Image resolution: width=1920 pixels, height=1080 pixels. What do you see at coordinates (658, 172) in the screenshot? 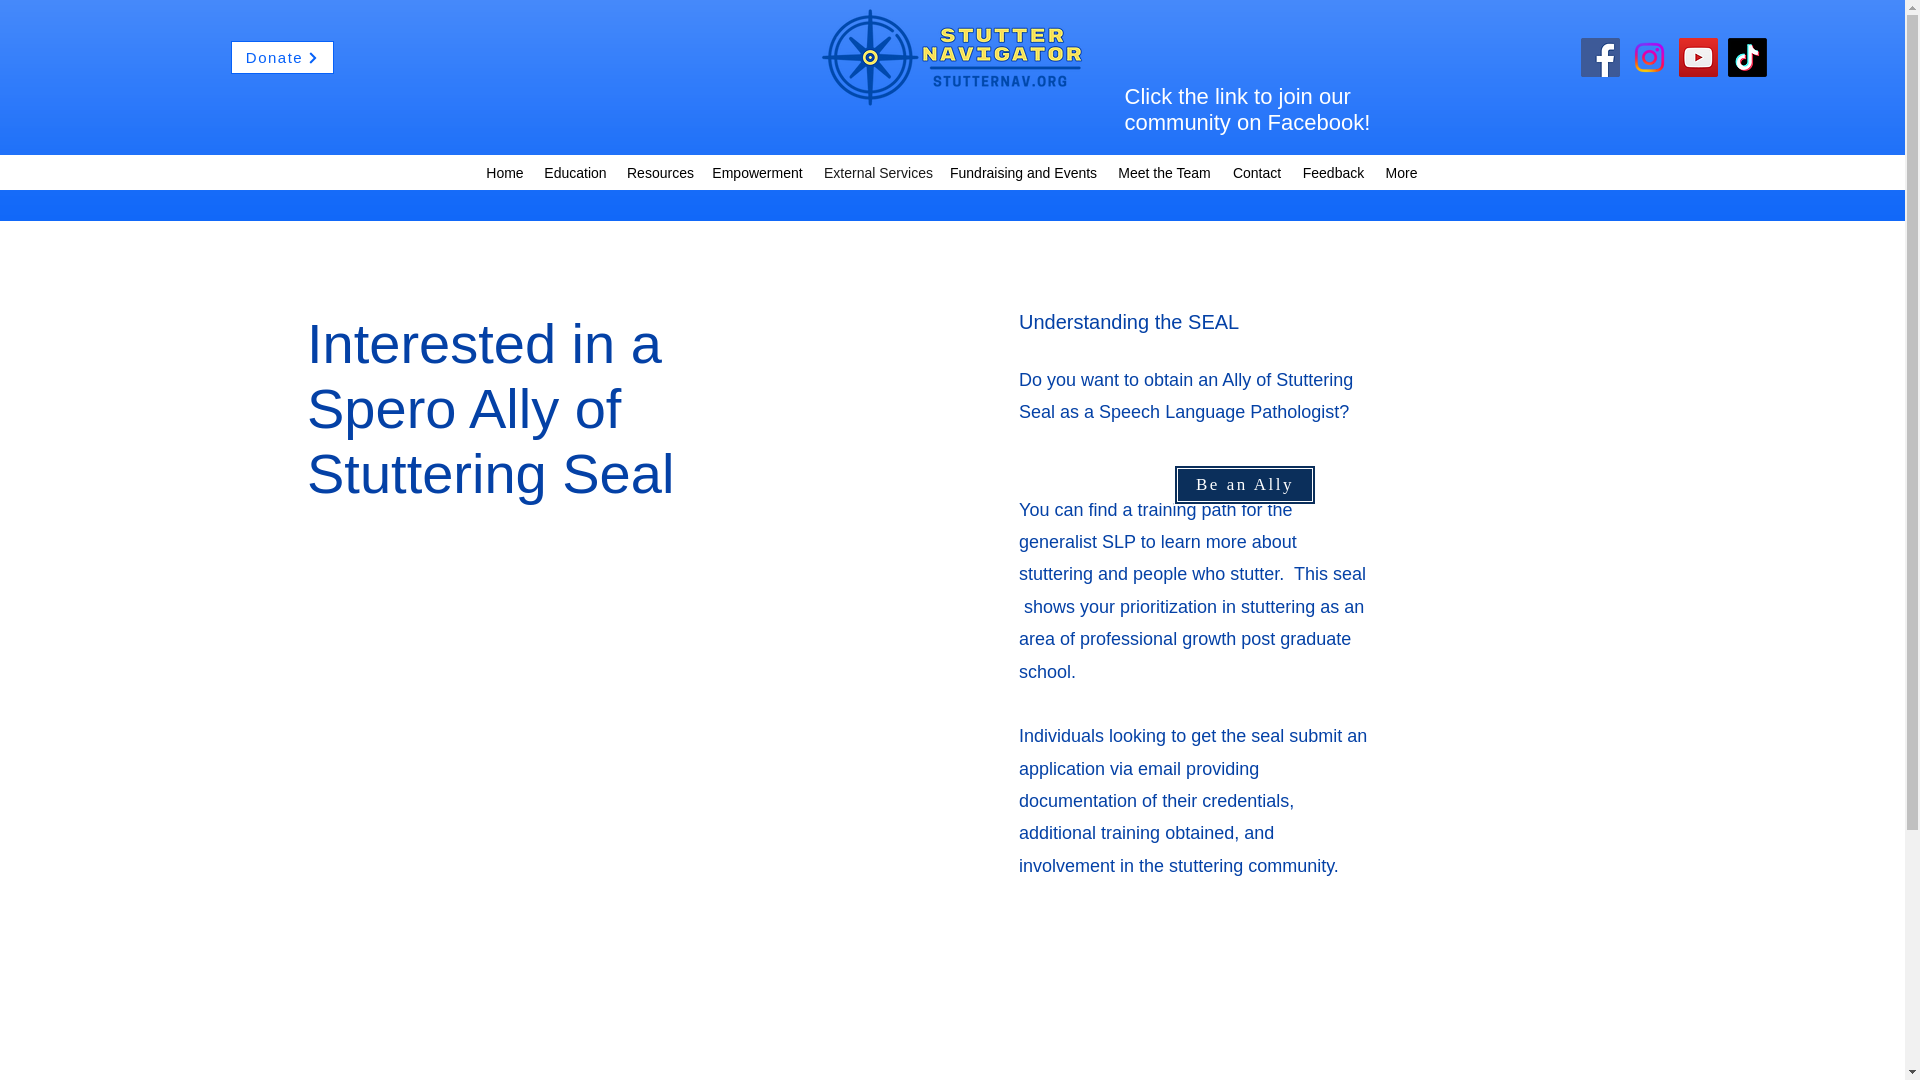
I see `Resources` at bounding box center [658, 172].